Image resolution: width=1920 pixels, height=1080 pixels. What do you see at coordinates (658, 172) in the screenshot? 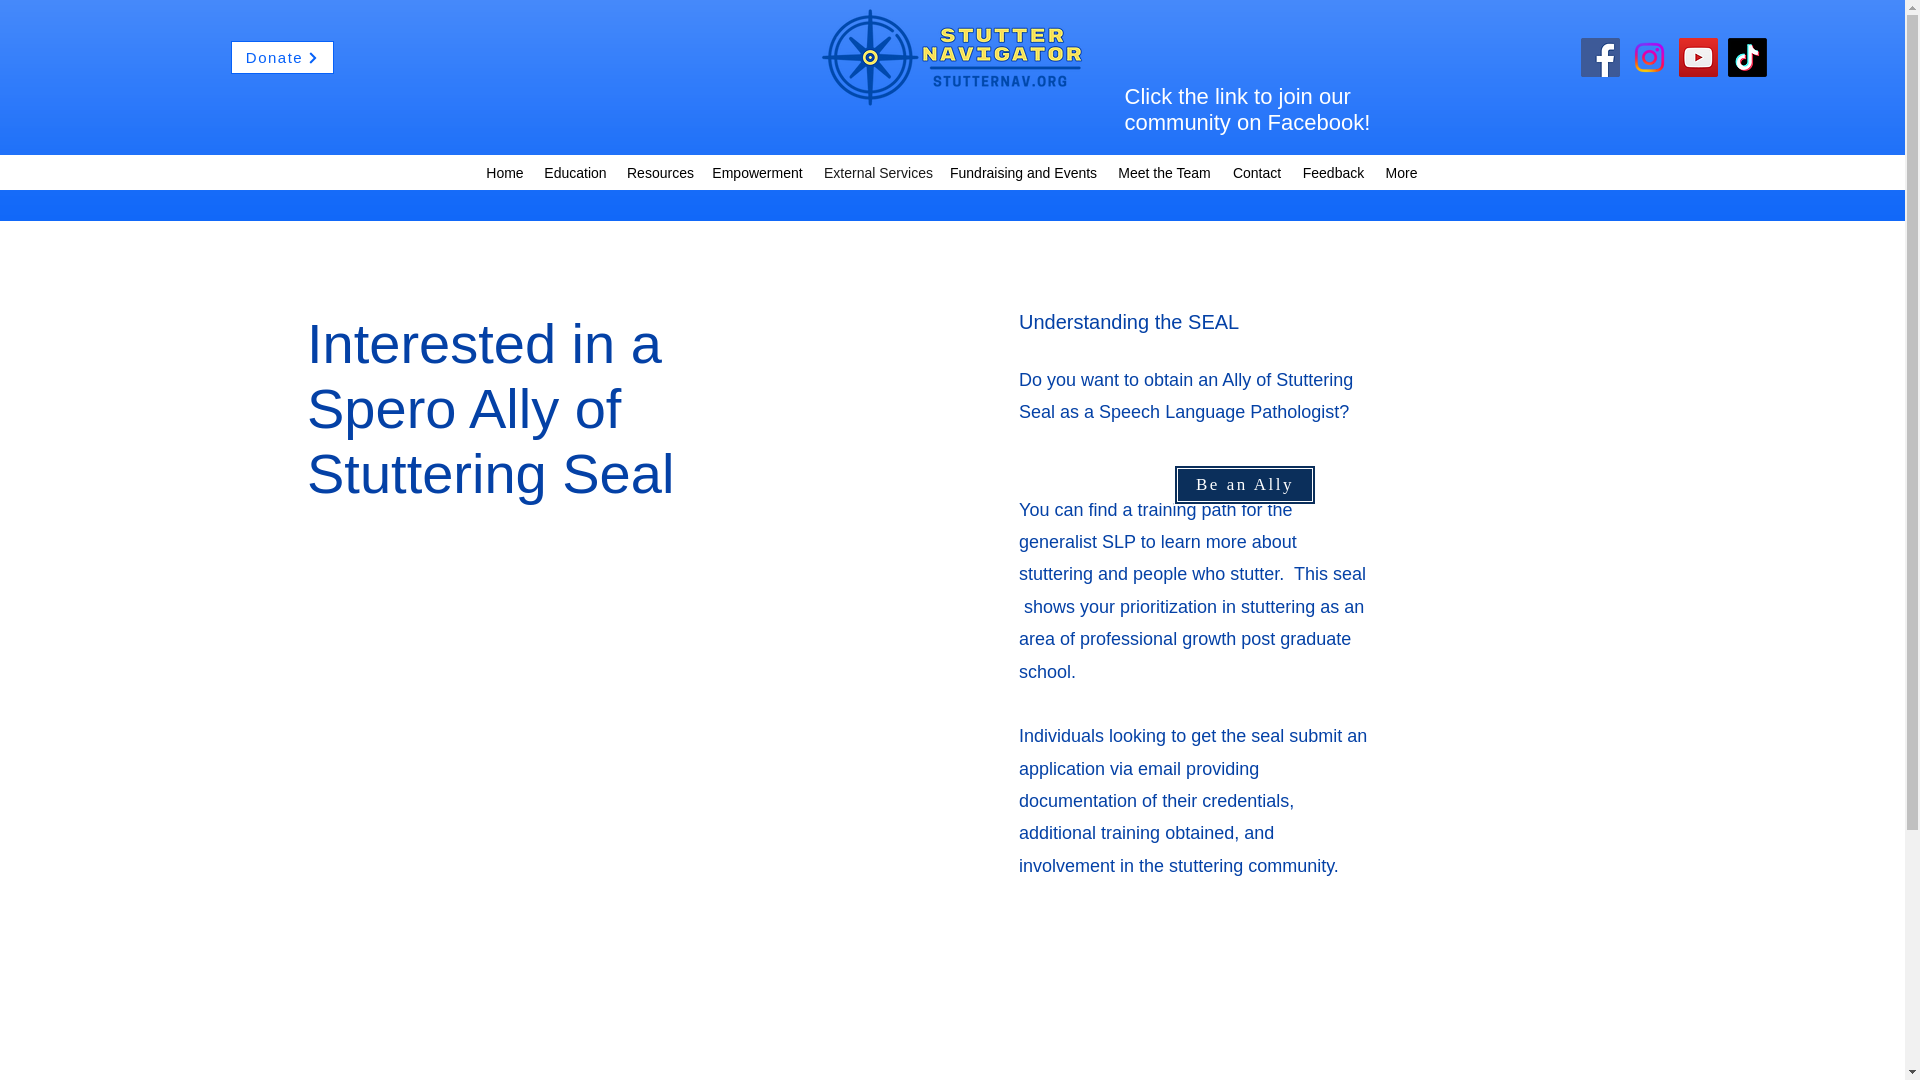
I see `Resources` at bounding box center [658, 172].